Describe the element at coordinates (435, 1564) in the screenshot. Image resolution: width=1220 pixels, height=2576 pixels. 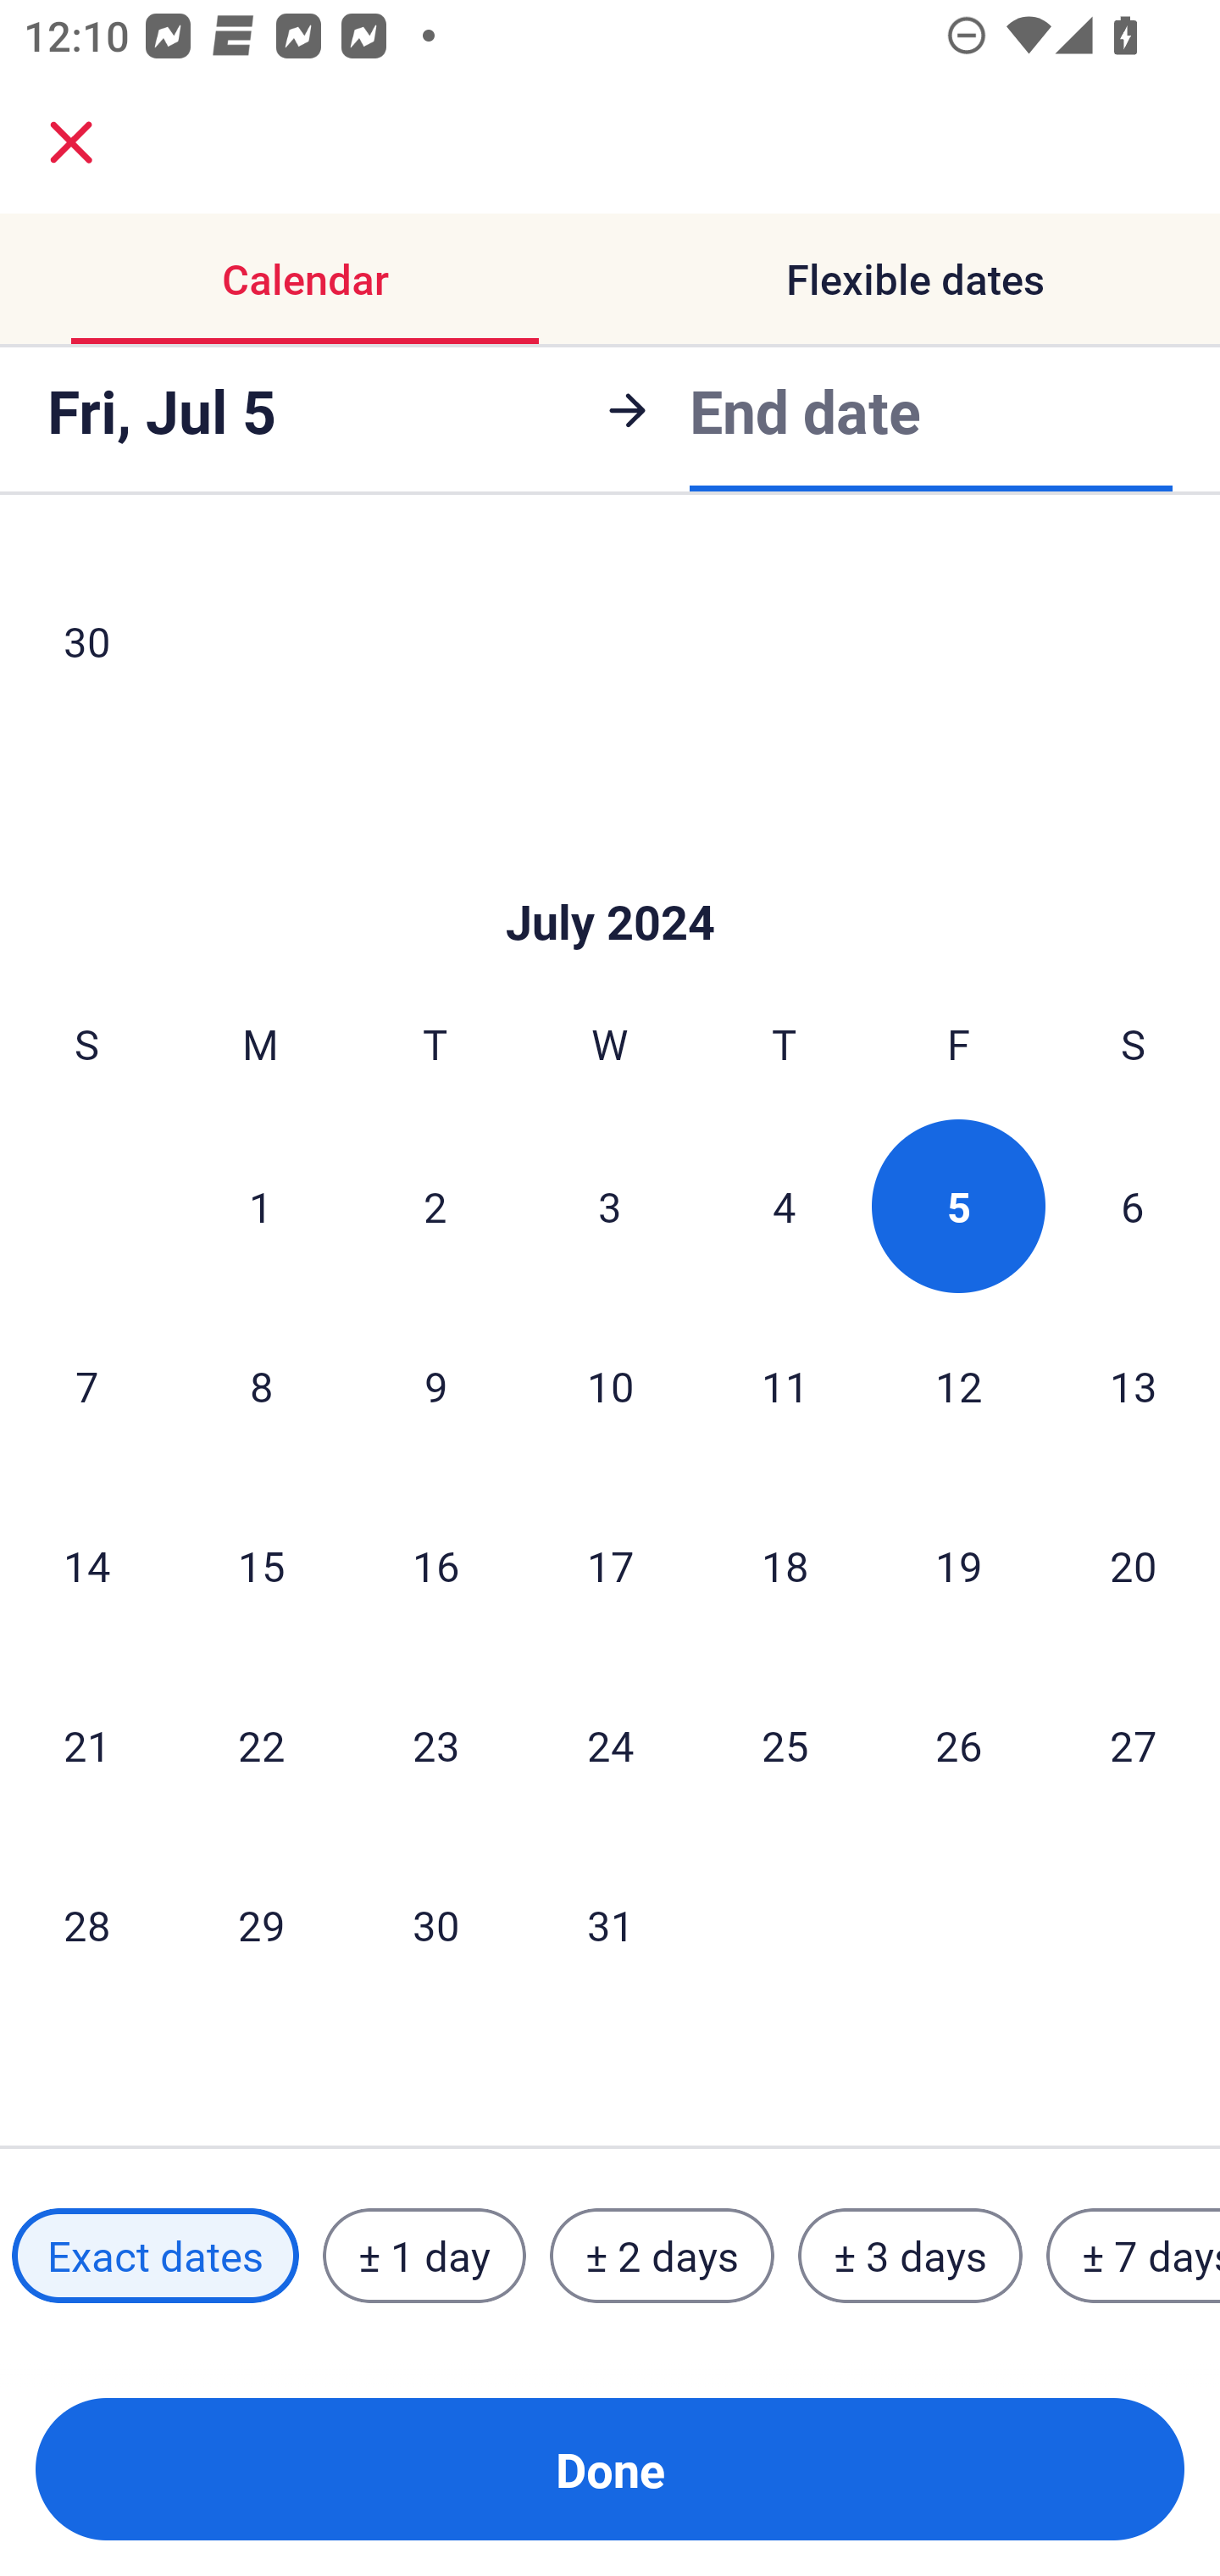
I see `16 Tuesday, July 16, 2024` at that location.